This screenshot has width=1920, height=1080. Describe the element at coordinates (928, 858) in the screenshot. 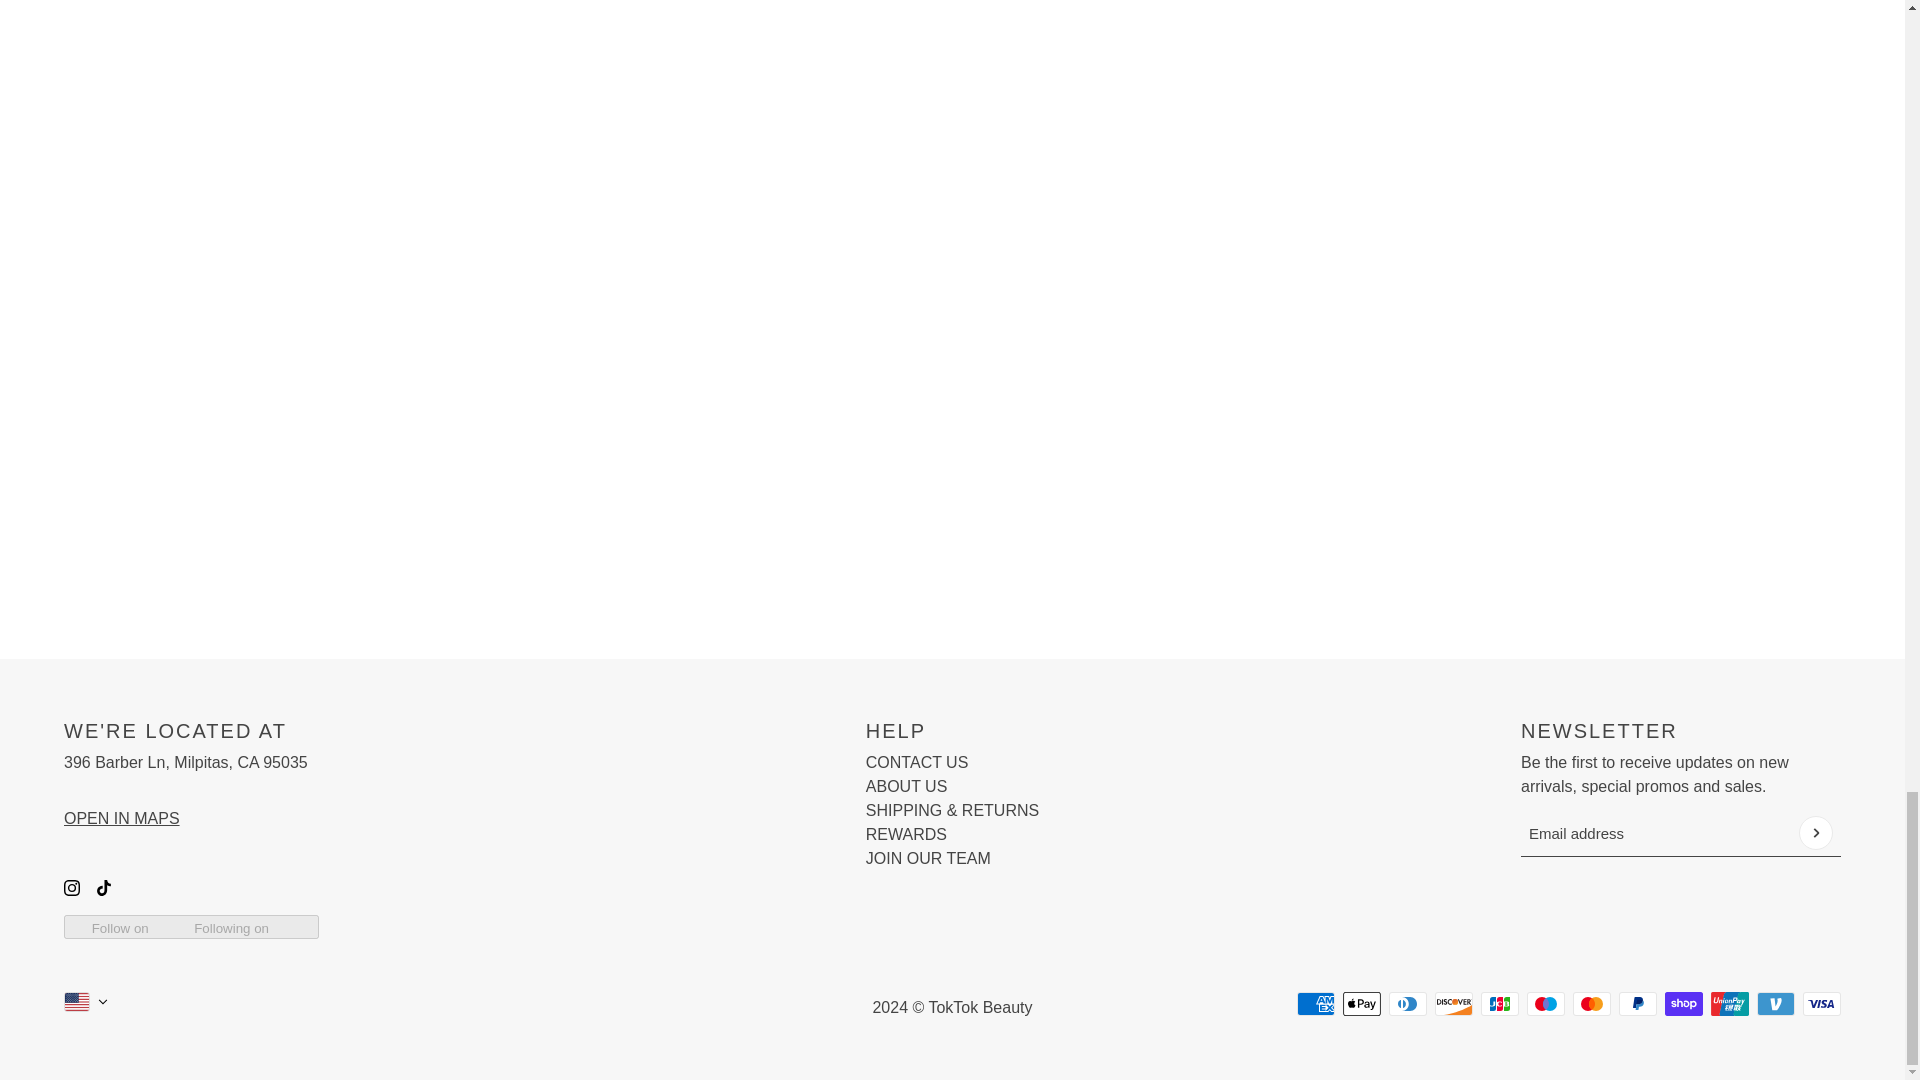

I see `JOIN OUR TEAM` at that location.